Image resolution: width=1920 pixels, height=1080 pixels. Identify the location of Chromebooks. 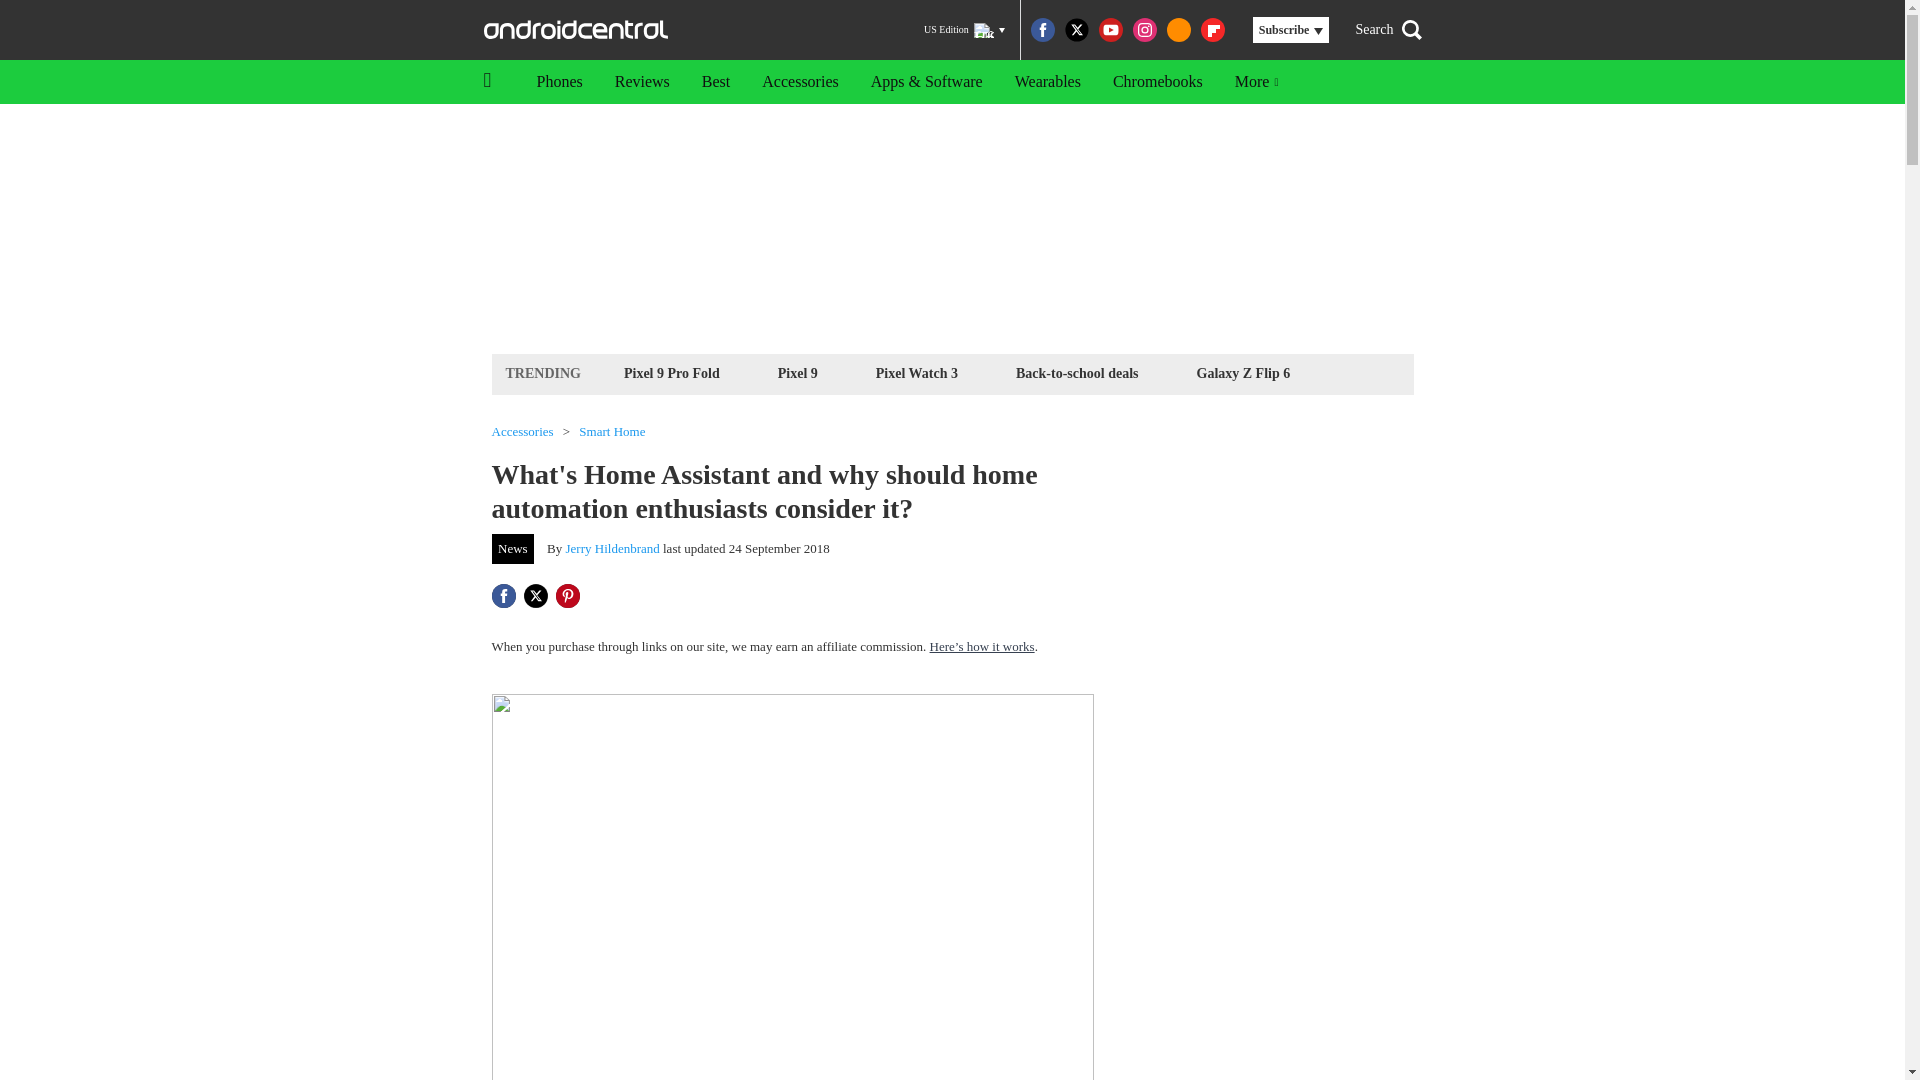
(1158, 82).